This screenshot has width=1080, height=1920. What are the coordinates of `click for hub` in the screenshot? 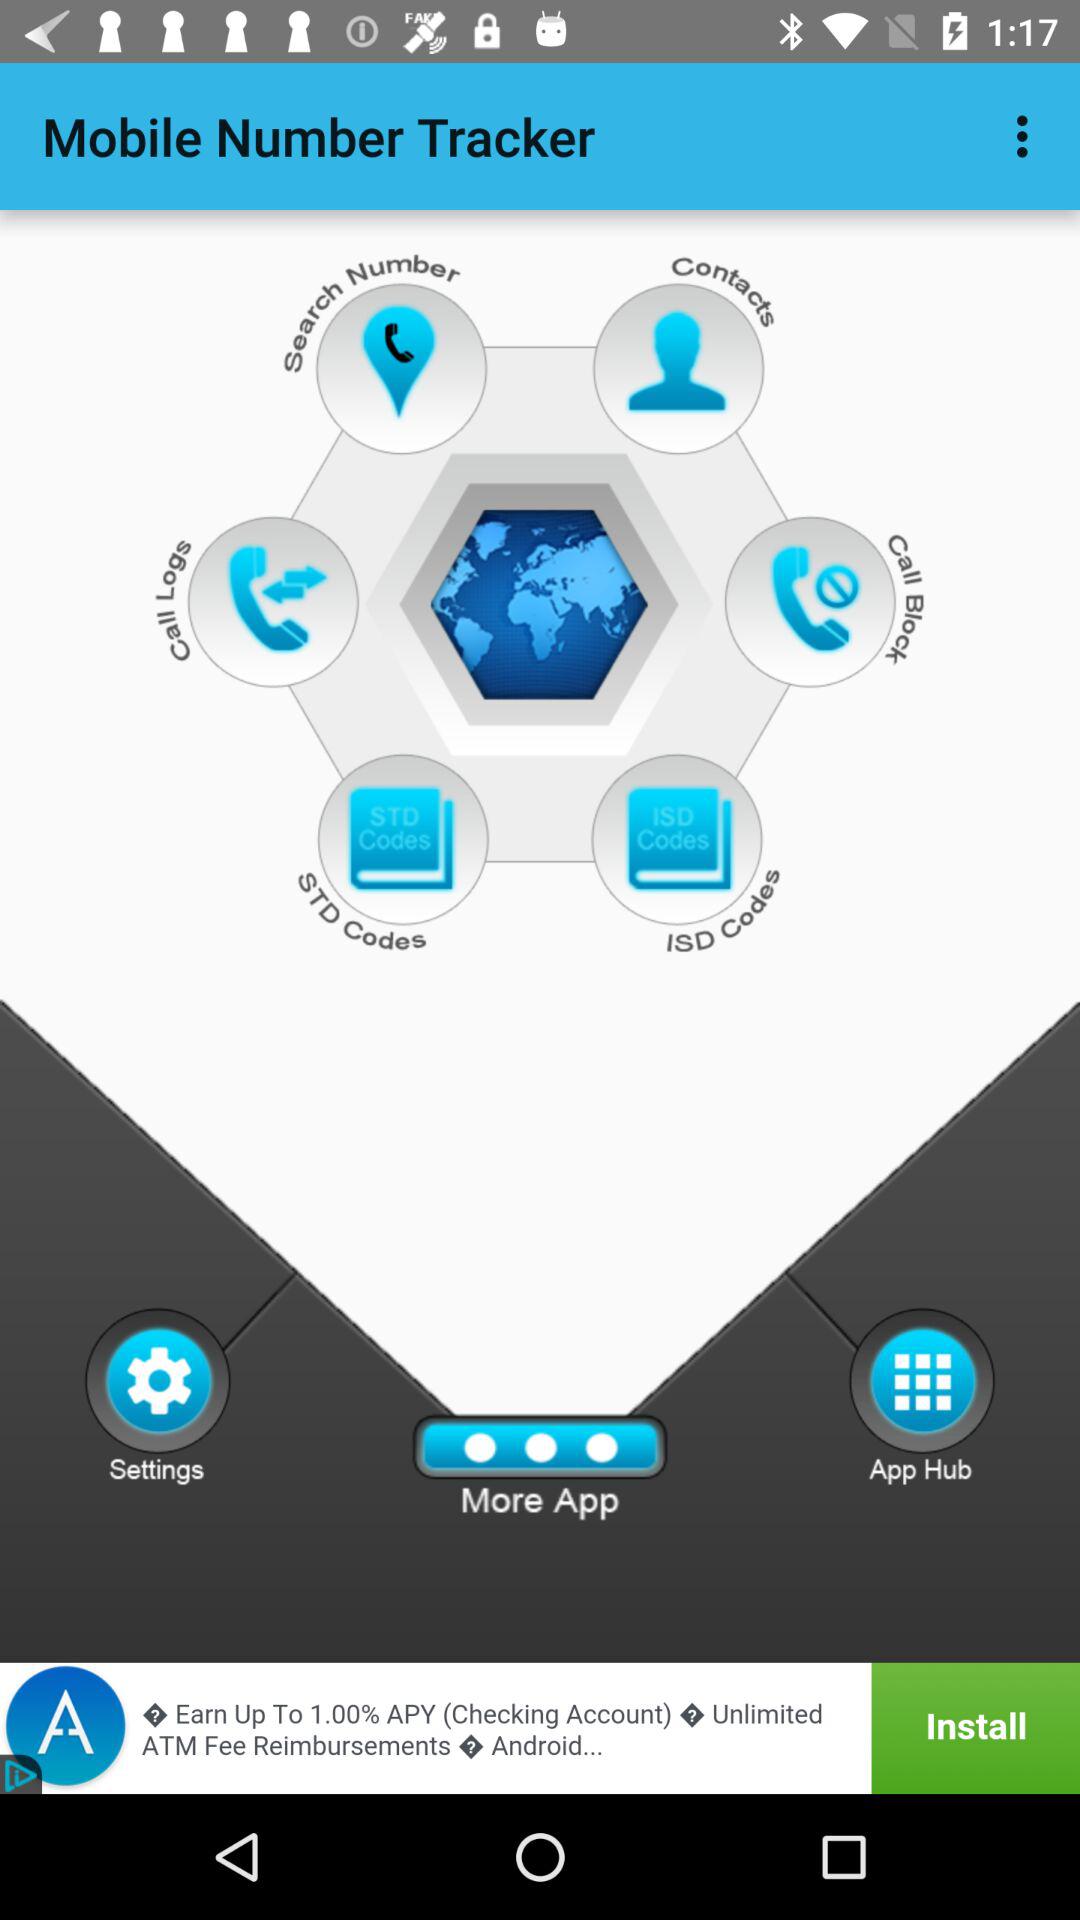 It's located at (922, 1395).